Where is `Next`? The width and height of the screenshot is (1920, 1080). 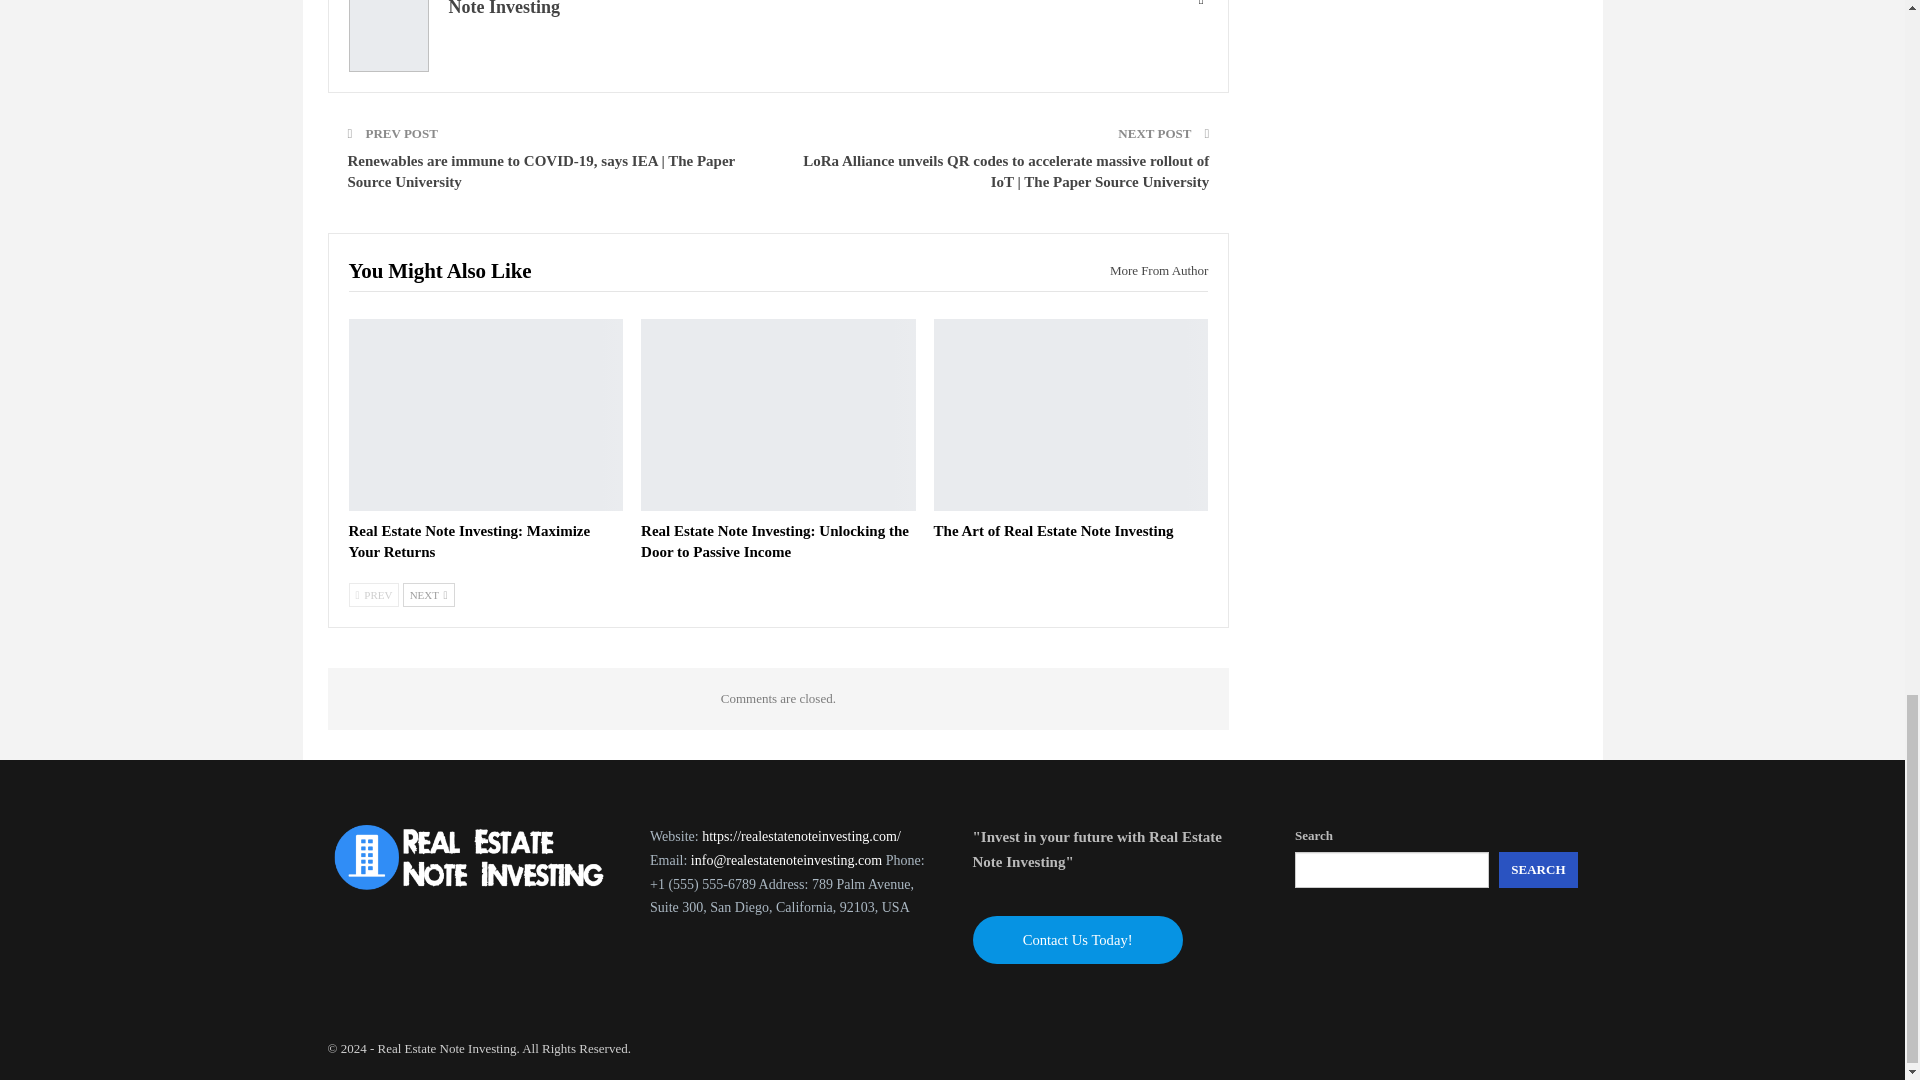 Next is located at coordinates (429, 594).